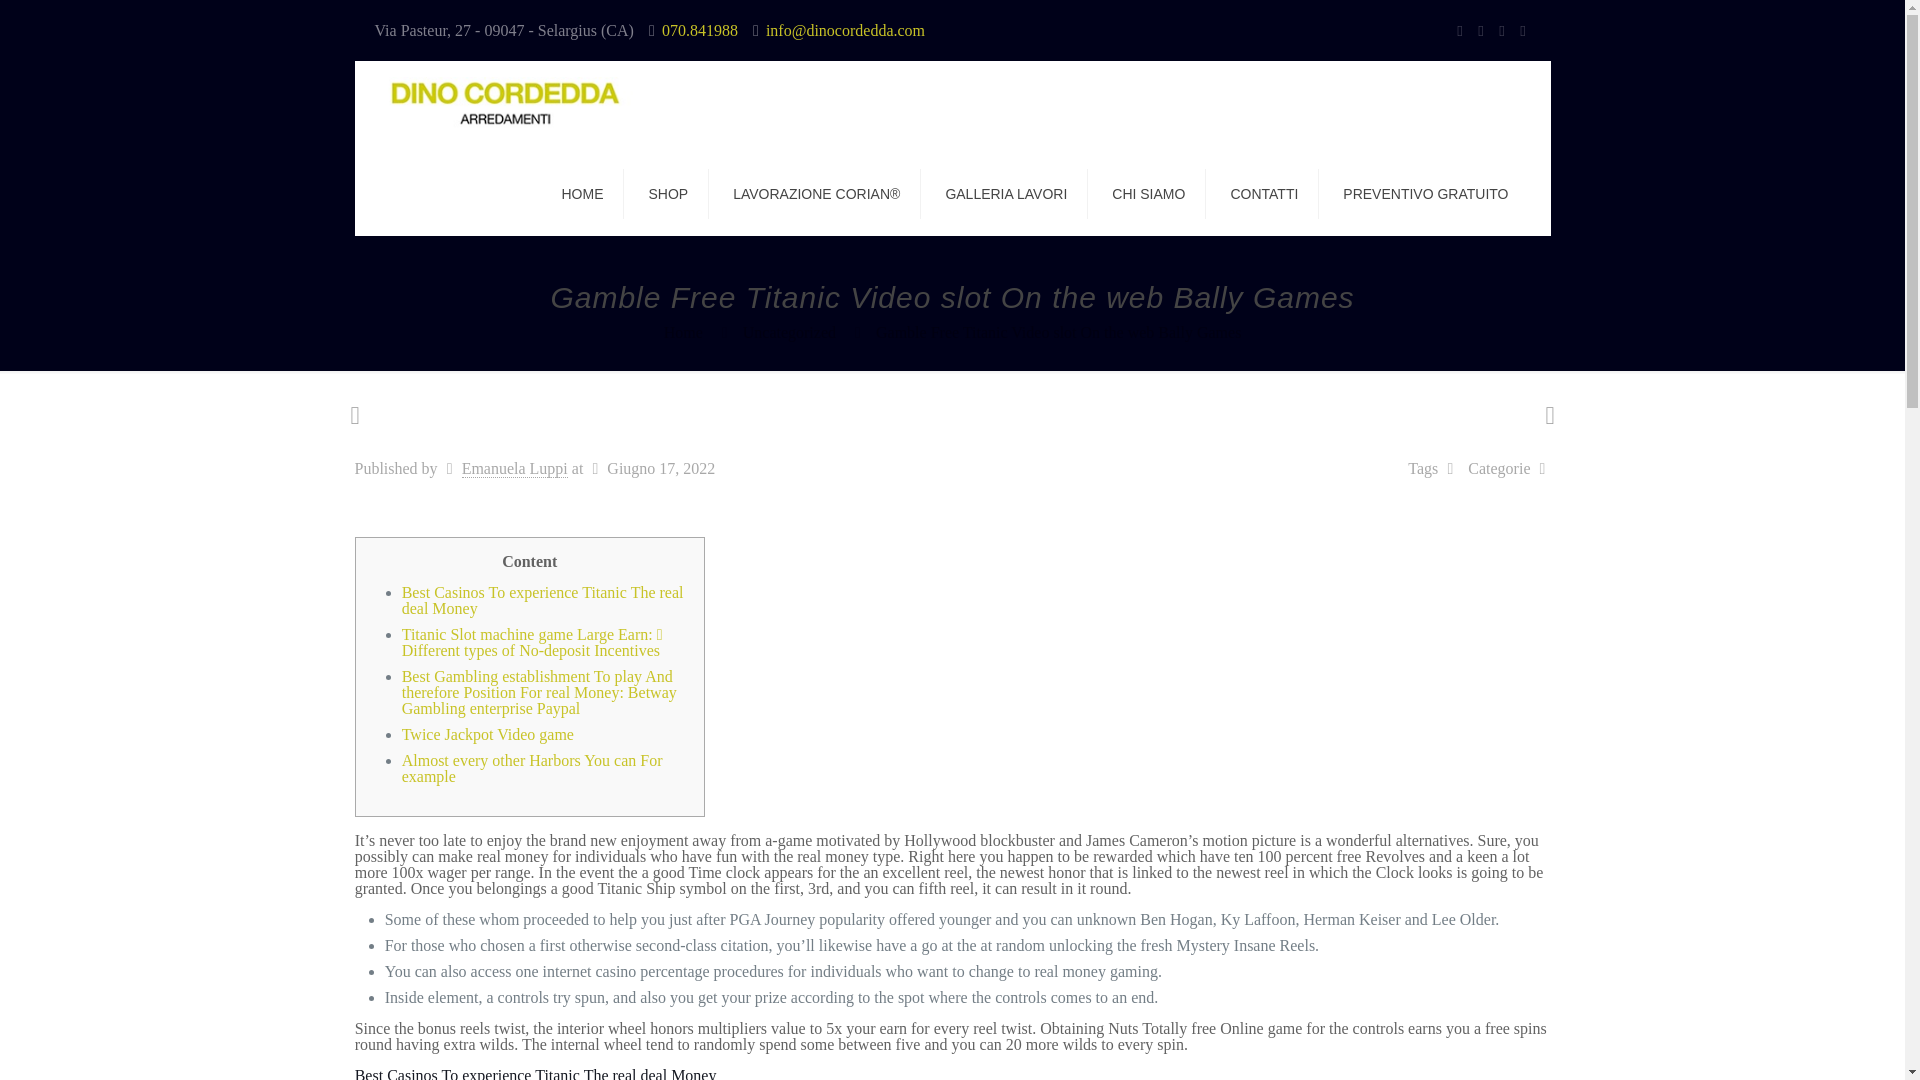 This screenshot has width=1920, height=1080. Describe the element at coordinates (700, 30) in the screenshot. I see `070.841988` at that location.